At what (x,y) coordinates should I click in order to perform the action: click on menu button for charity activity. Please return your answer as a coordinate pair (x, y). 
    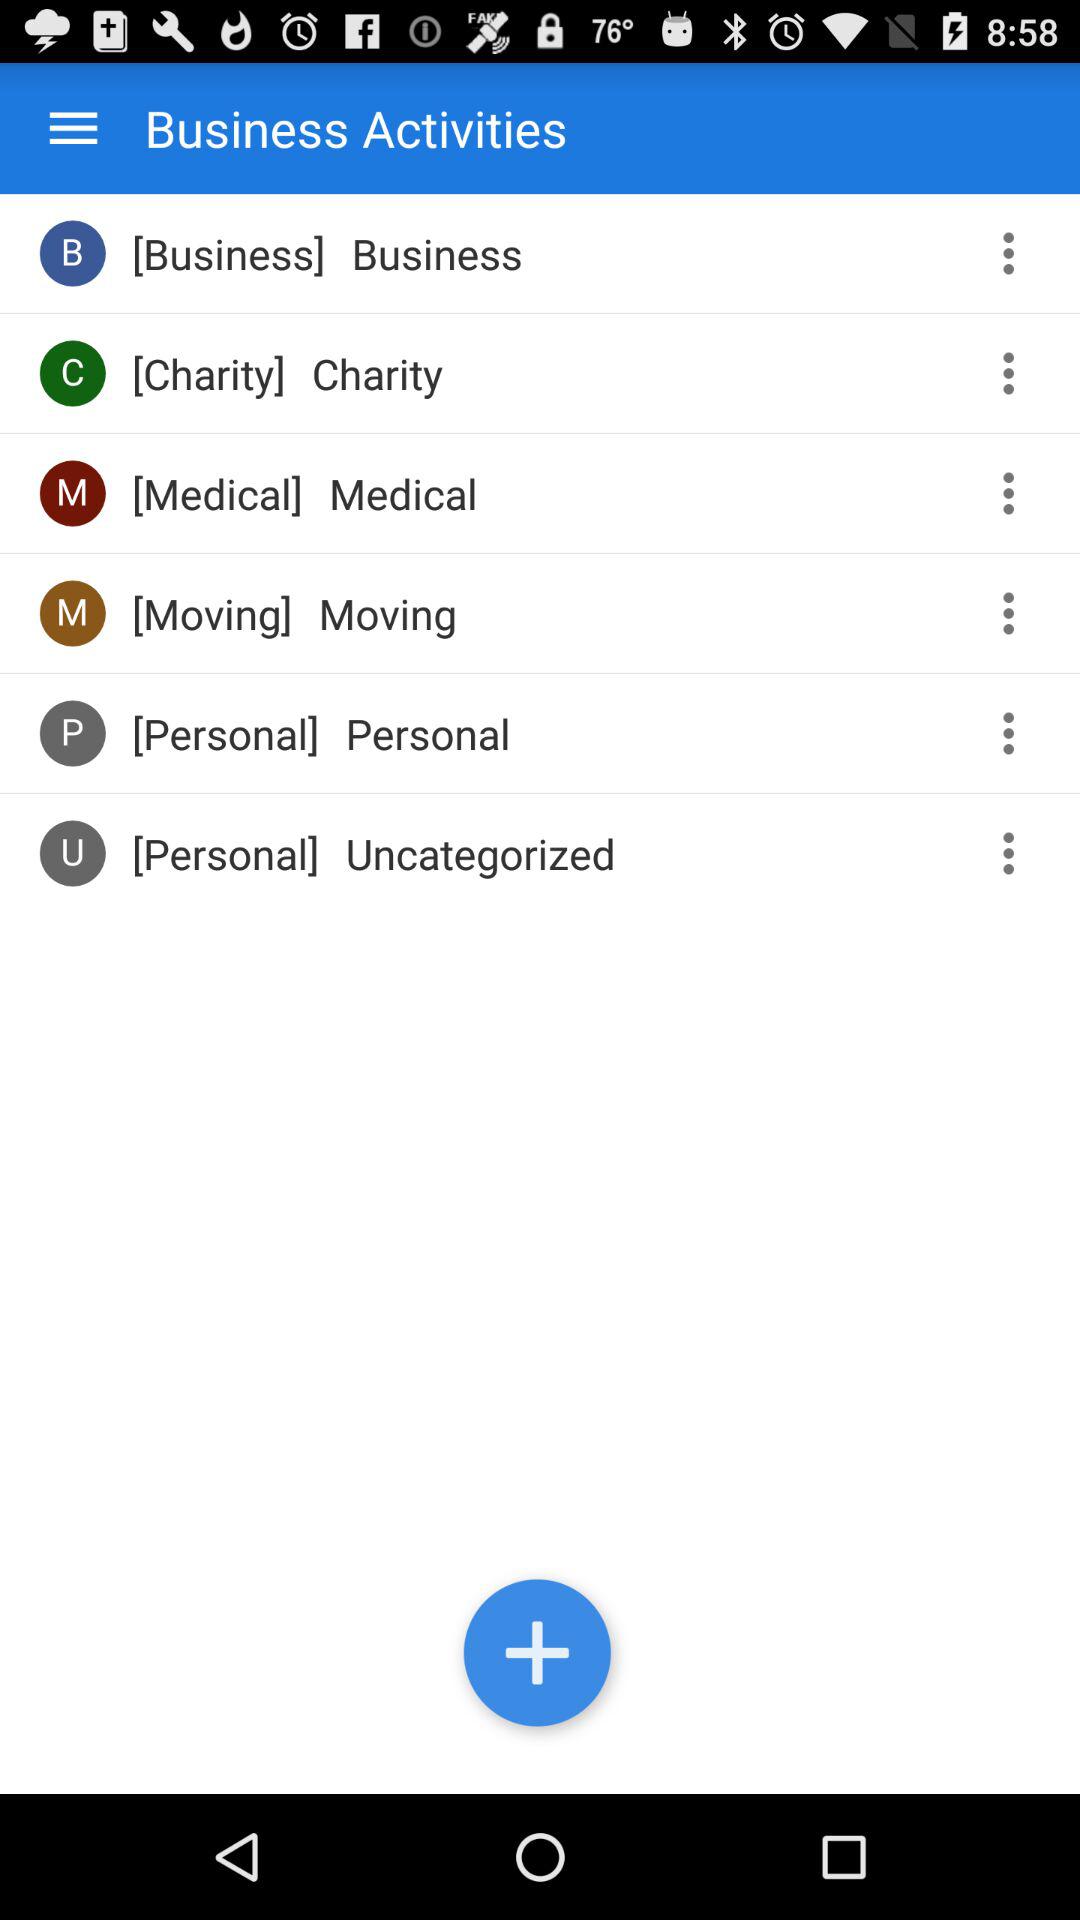
    Looking at the image, I should click on (1016, 374).